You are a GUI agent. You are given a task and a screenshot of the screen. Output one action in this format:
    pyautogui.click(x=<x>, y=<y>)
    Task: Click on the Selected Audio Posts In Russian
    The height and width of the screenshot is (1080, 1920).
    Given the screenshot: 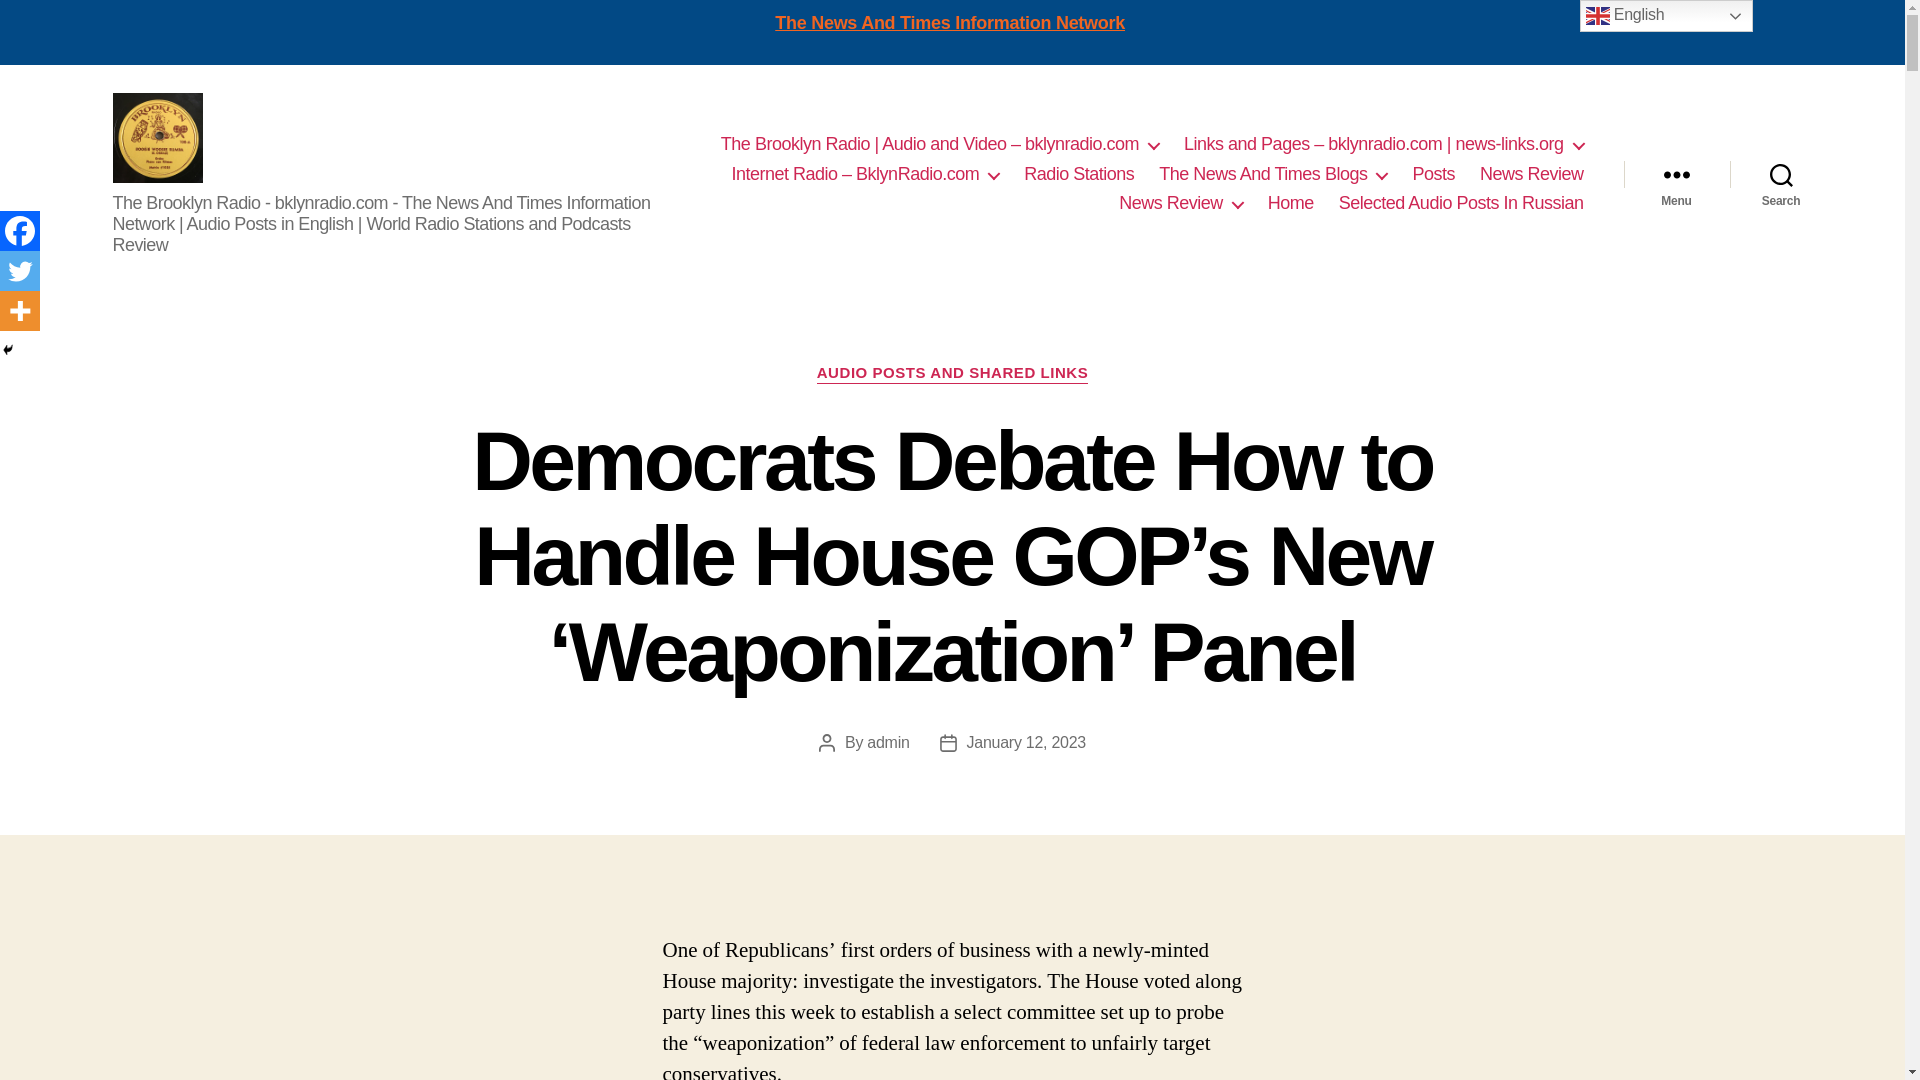 What is the action you would take?
    pyautogui.click(x=1461, y=204)
    